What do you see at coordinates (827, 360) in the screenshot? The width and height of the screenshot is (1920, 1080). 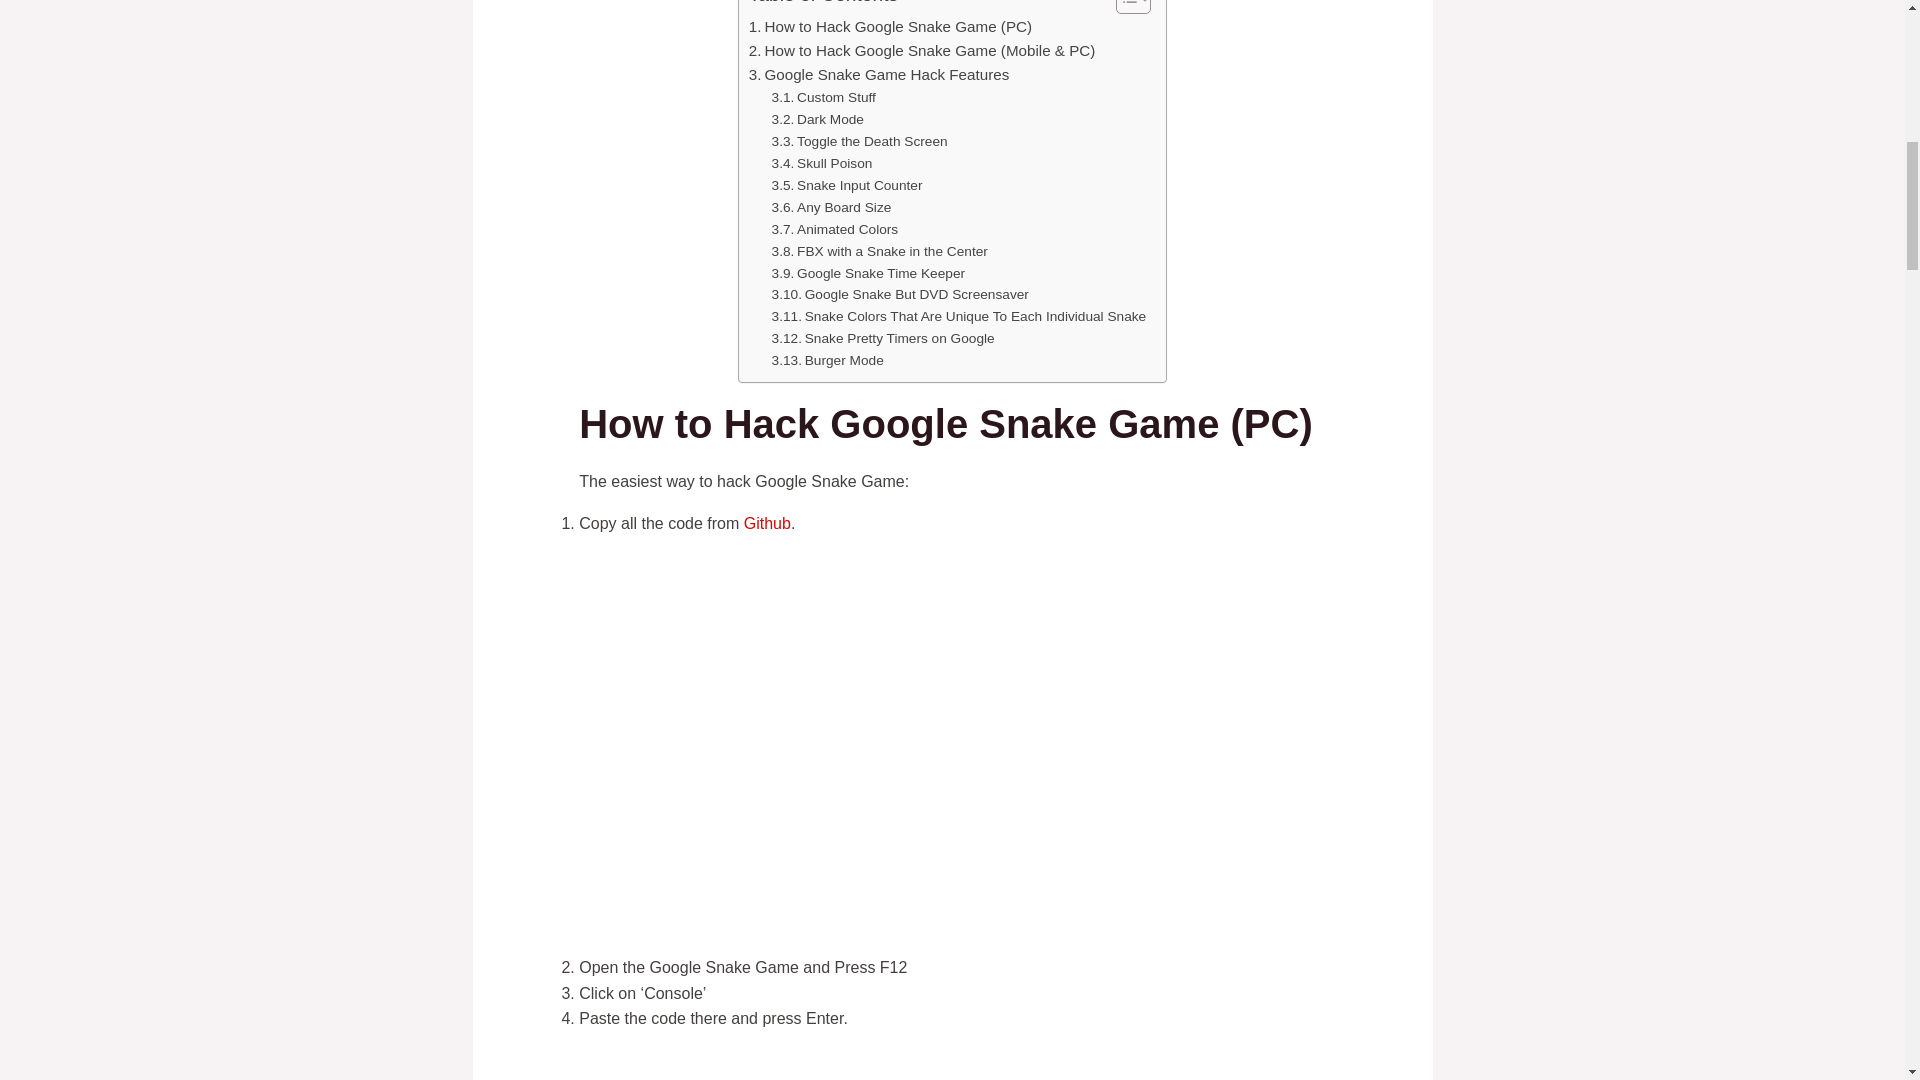 I see `Burger Mode` at bounding box center [827, 360].